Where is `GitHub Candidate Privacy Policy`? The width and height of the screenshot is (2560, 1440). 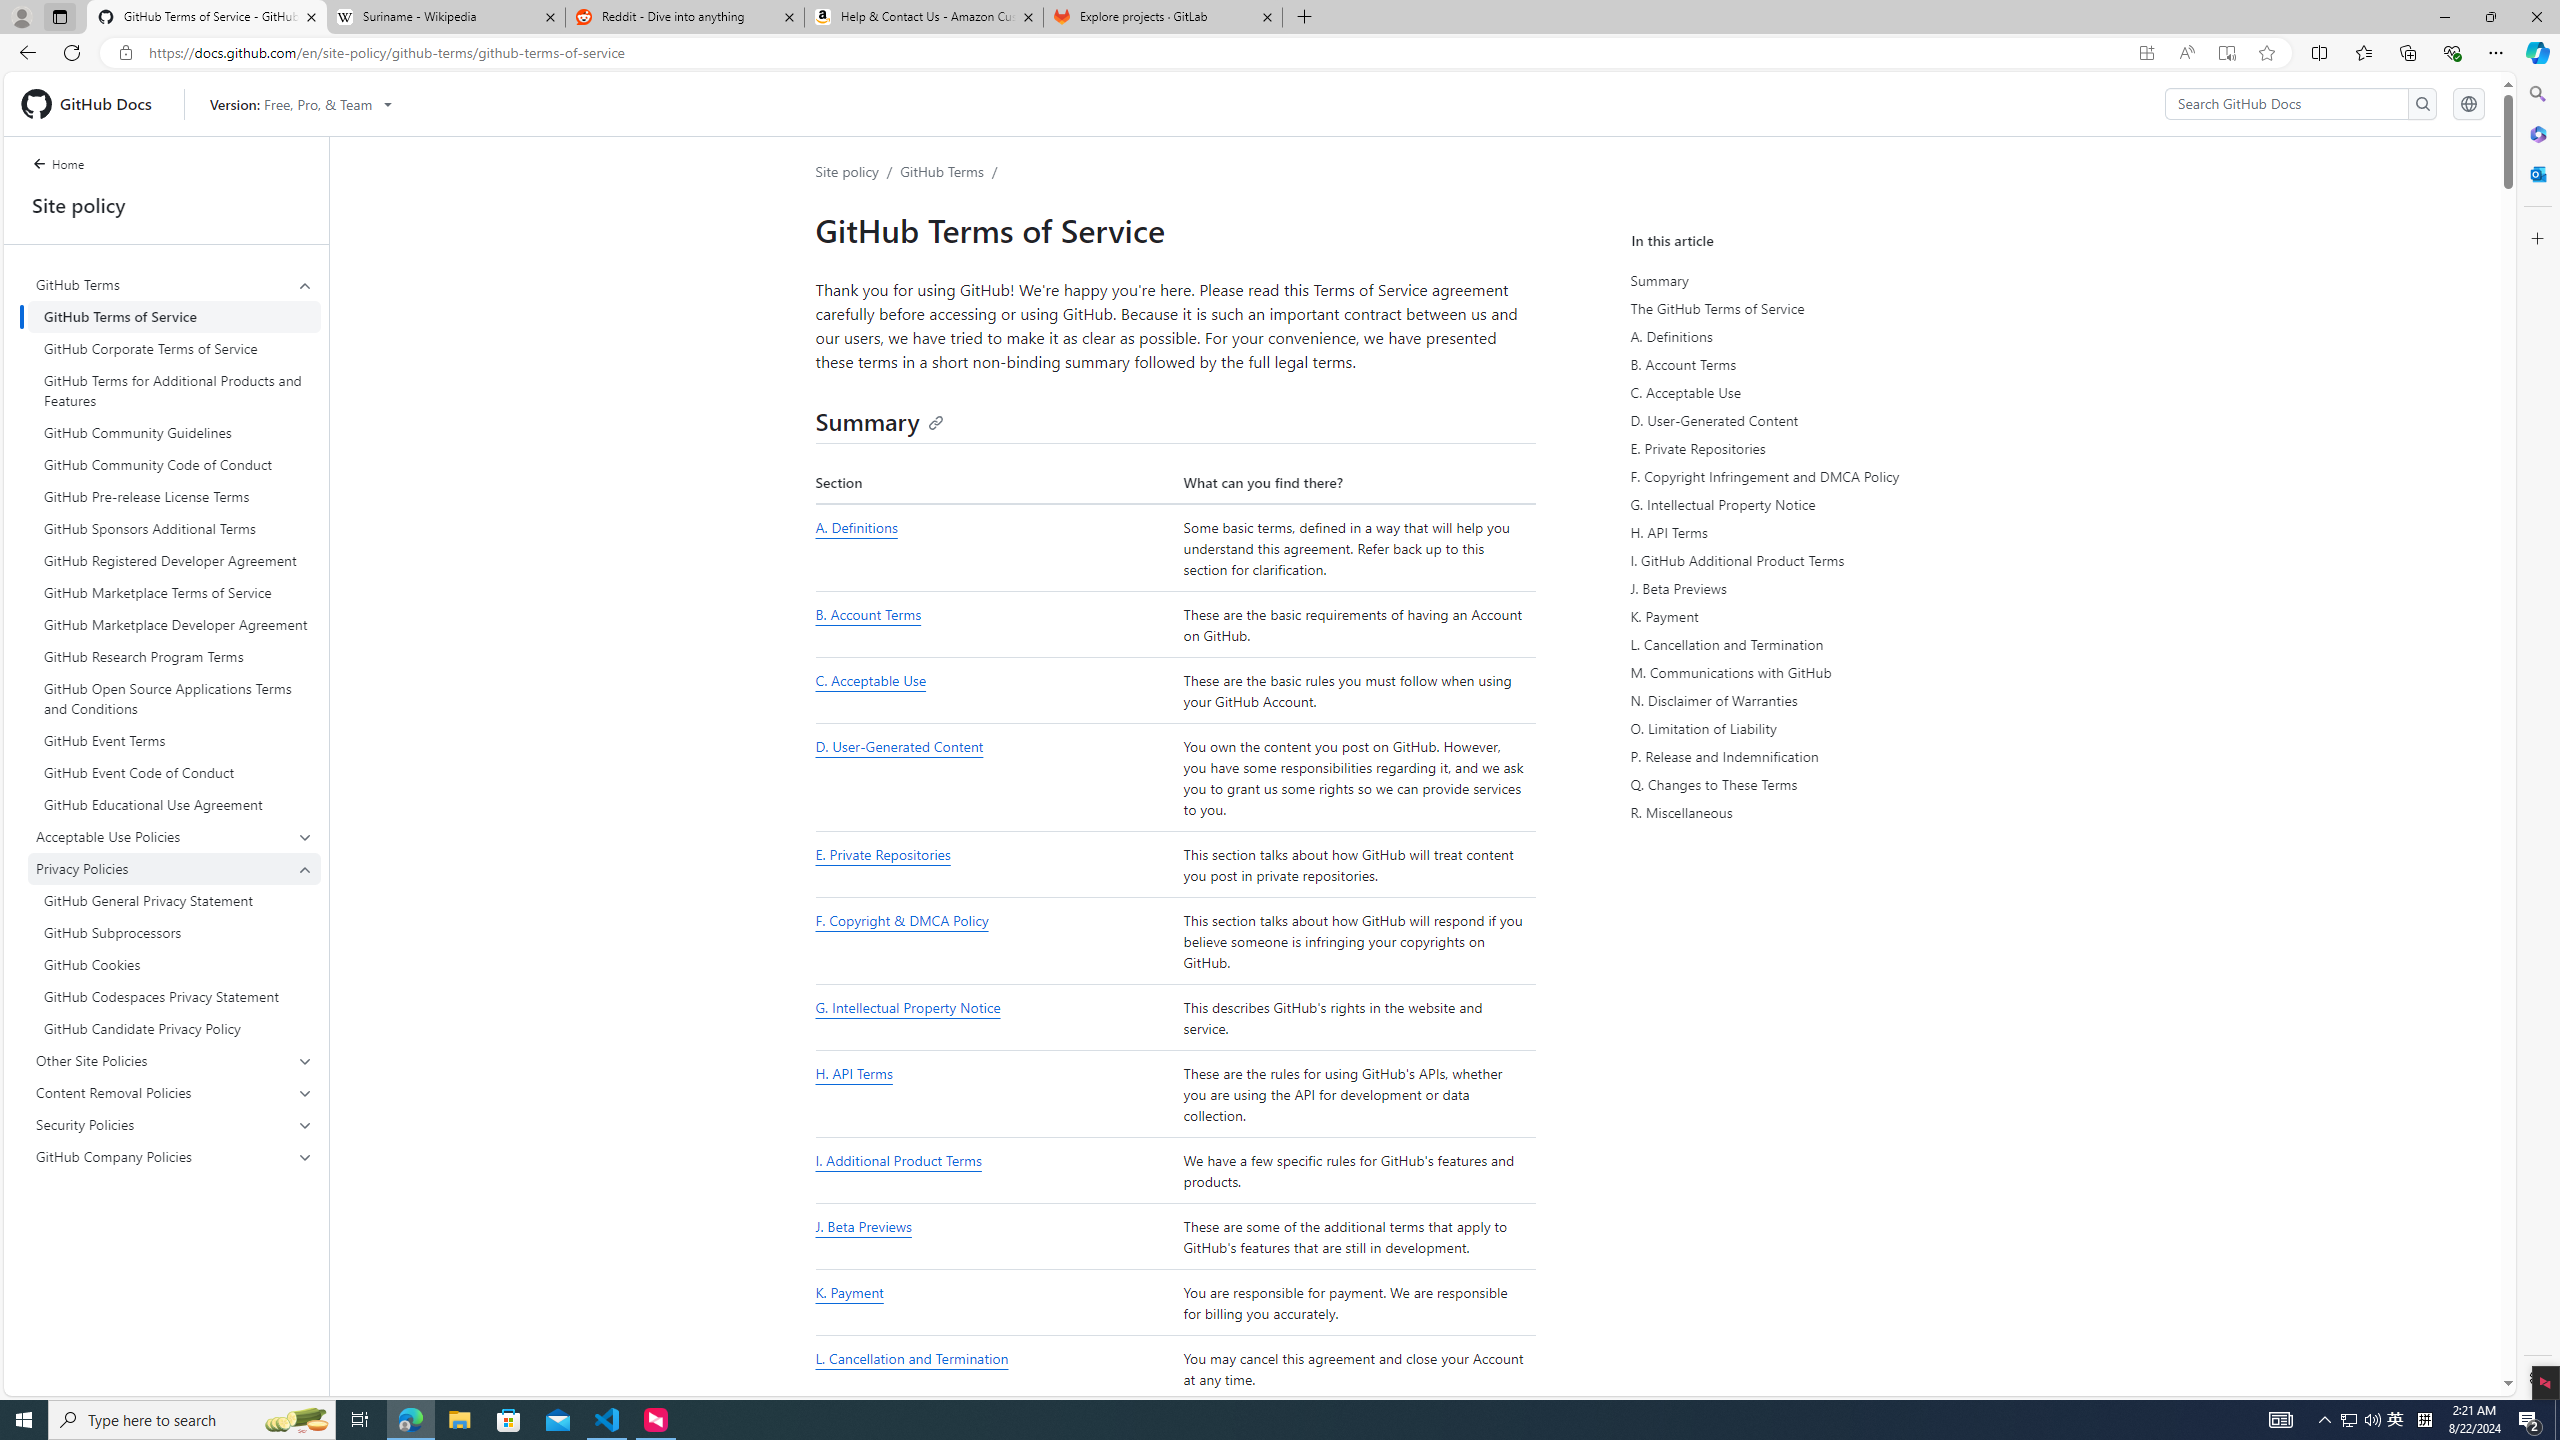 GitHub Candidate Privacy Policy is located at coordinates (174, 1028).